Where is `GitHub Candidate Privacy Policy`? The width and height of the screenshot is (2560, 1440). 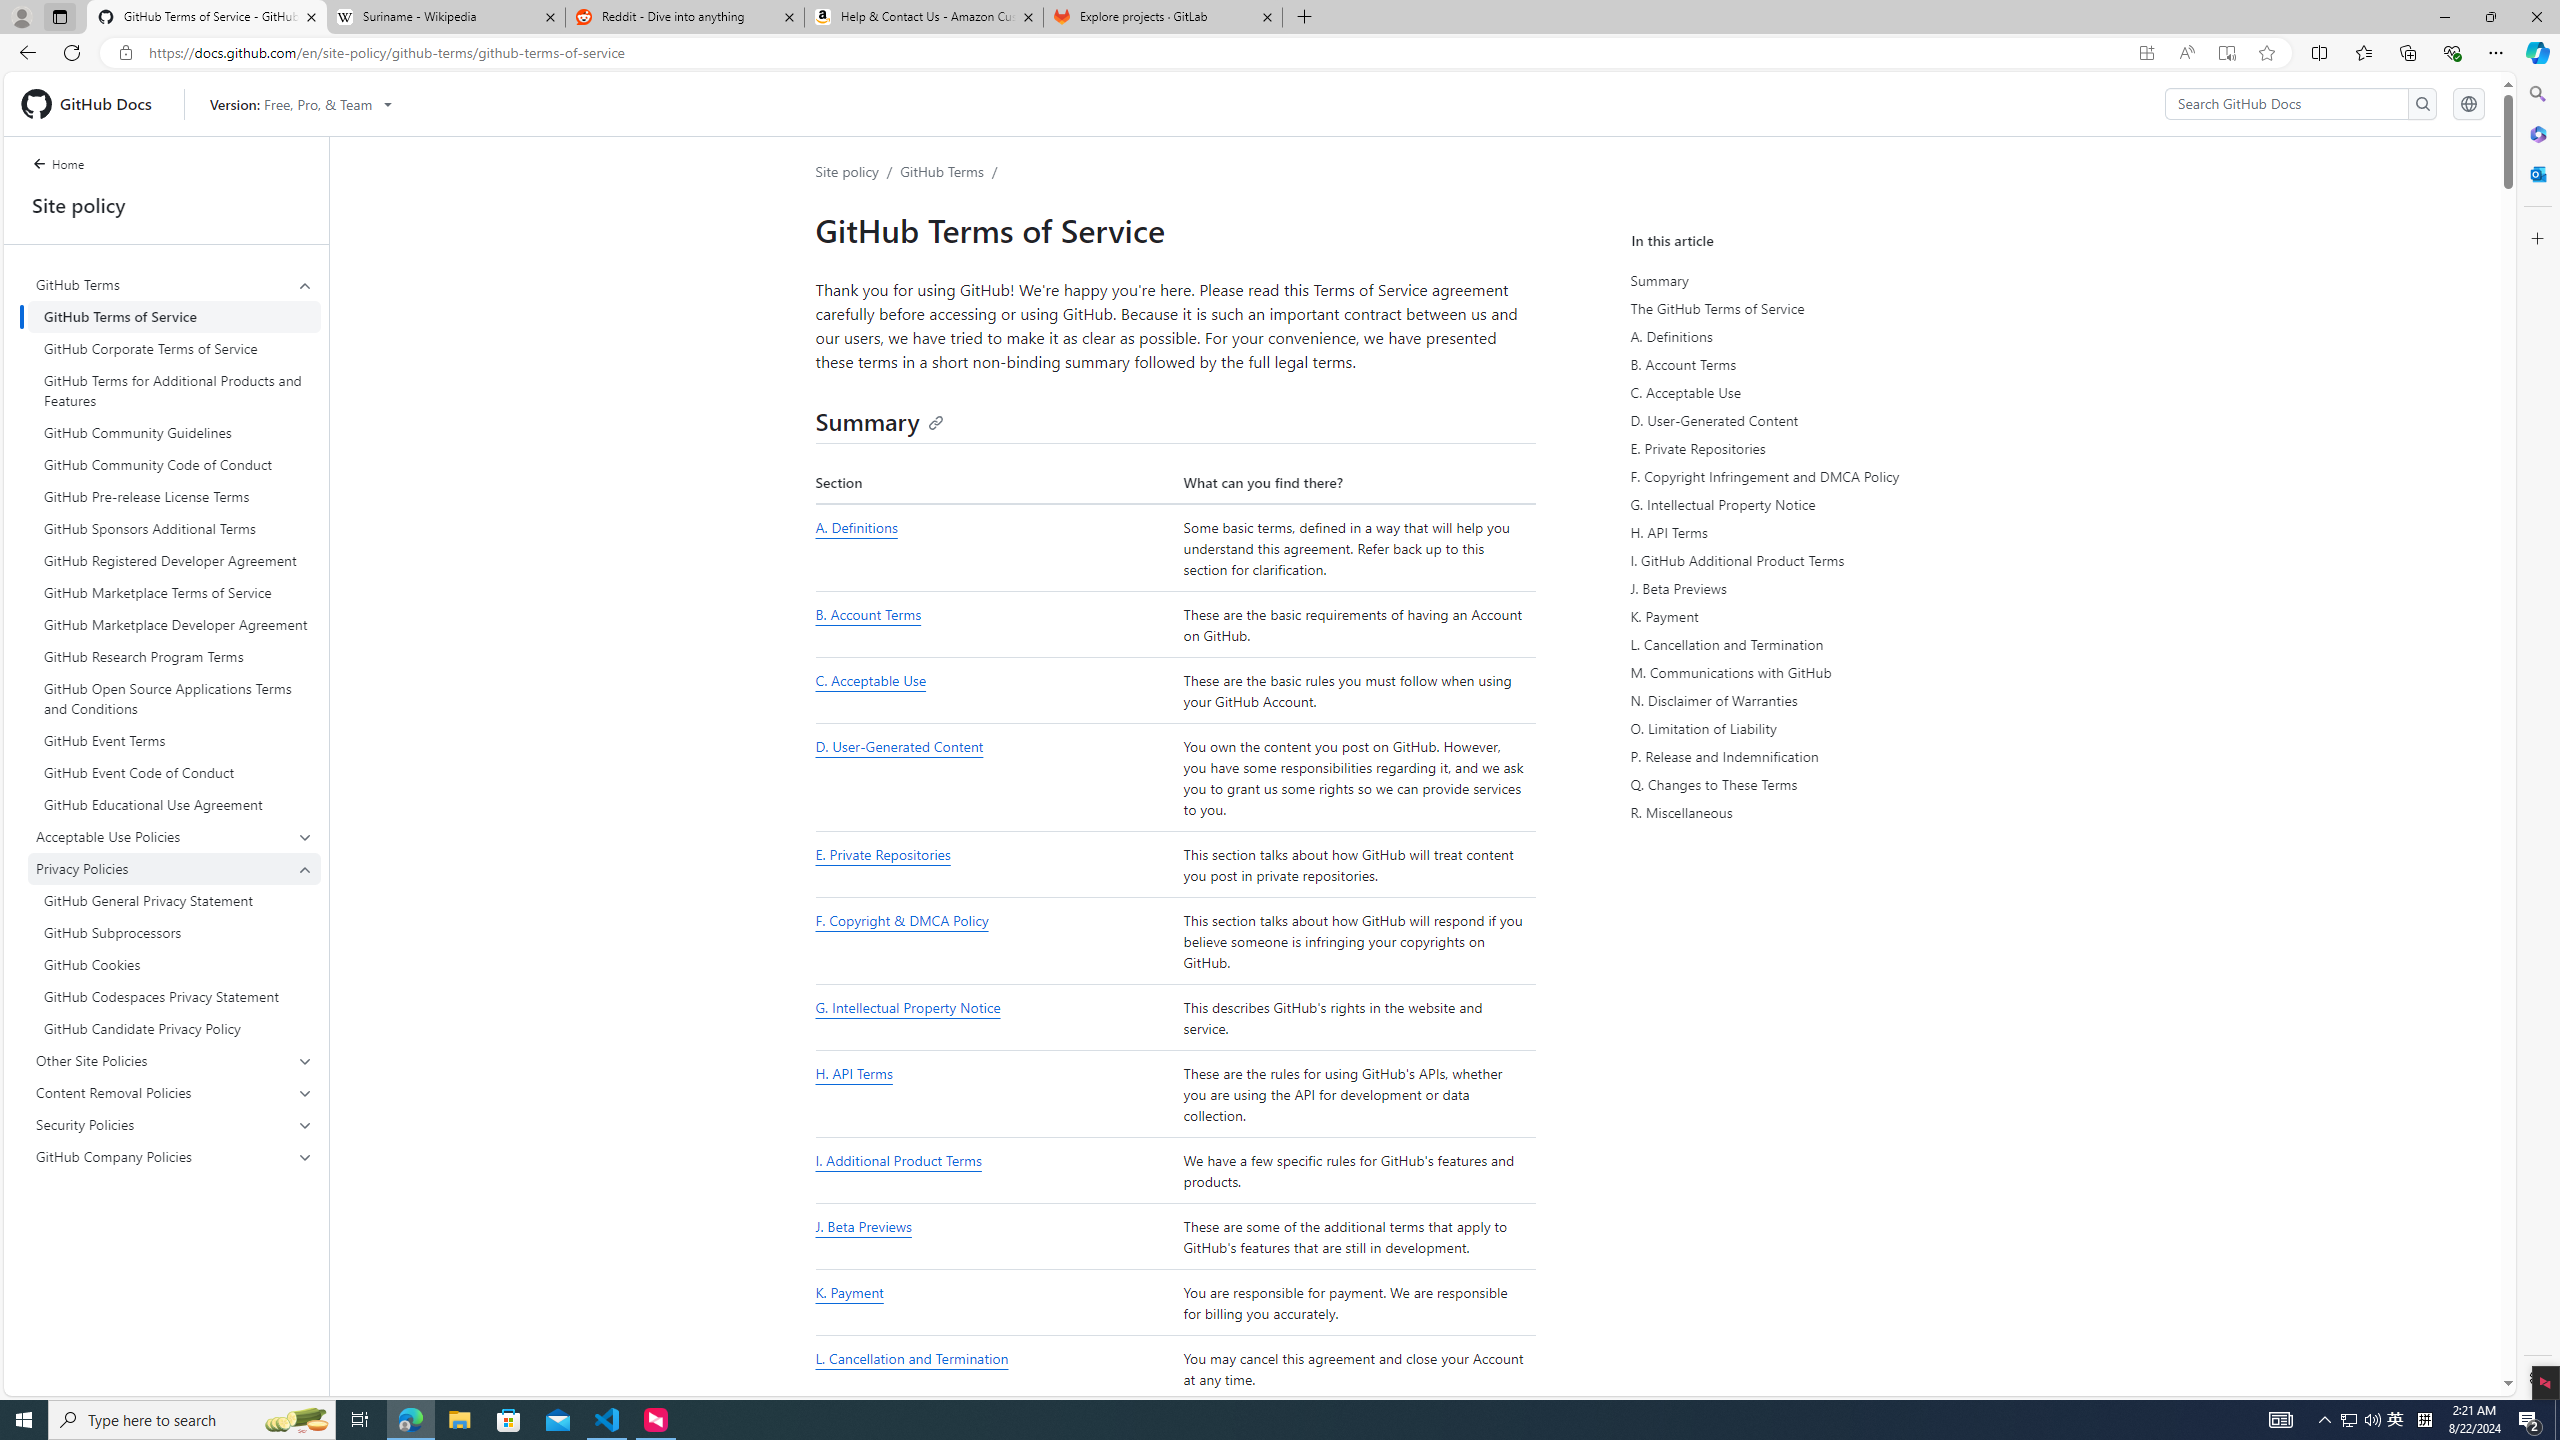 GitHub Candidate Privacy Policy is located at coordinates (174, 1028).